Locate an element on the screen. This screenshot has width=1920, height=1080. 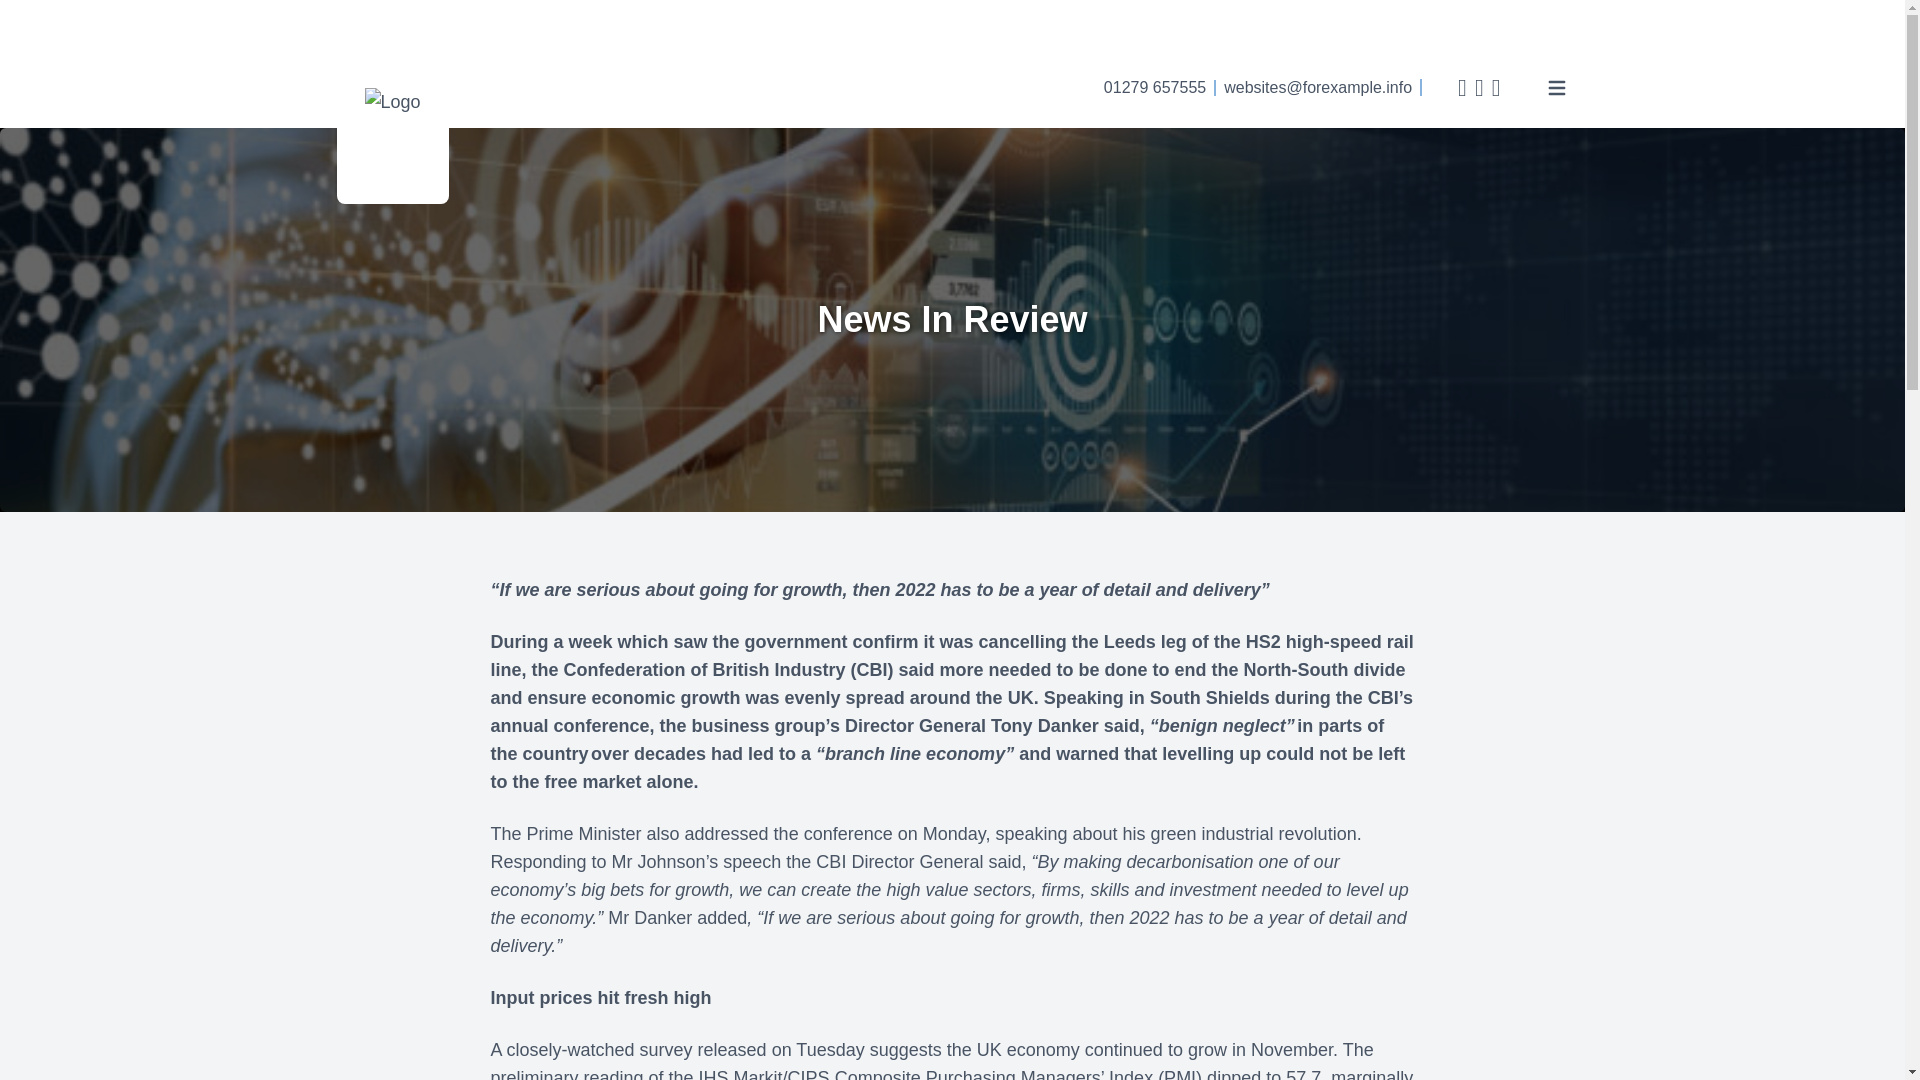
01279 657555 is located at coordinates (1154, 87).